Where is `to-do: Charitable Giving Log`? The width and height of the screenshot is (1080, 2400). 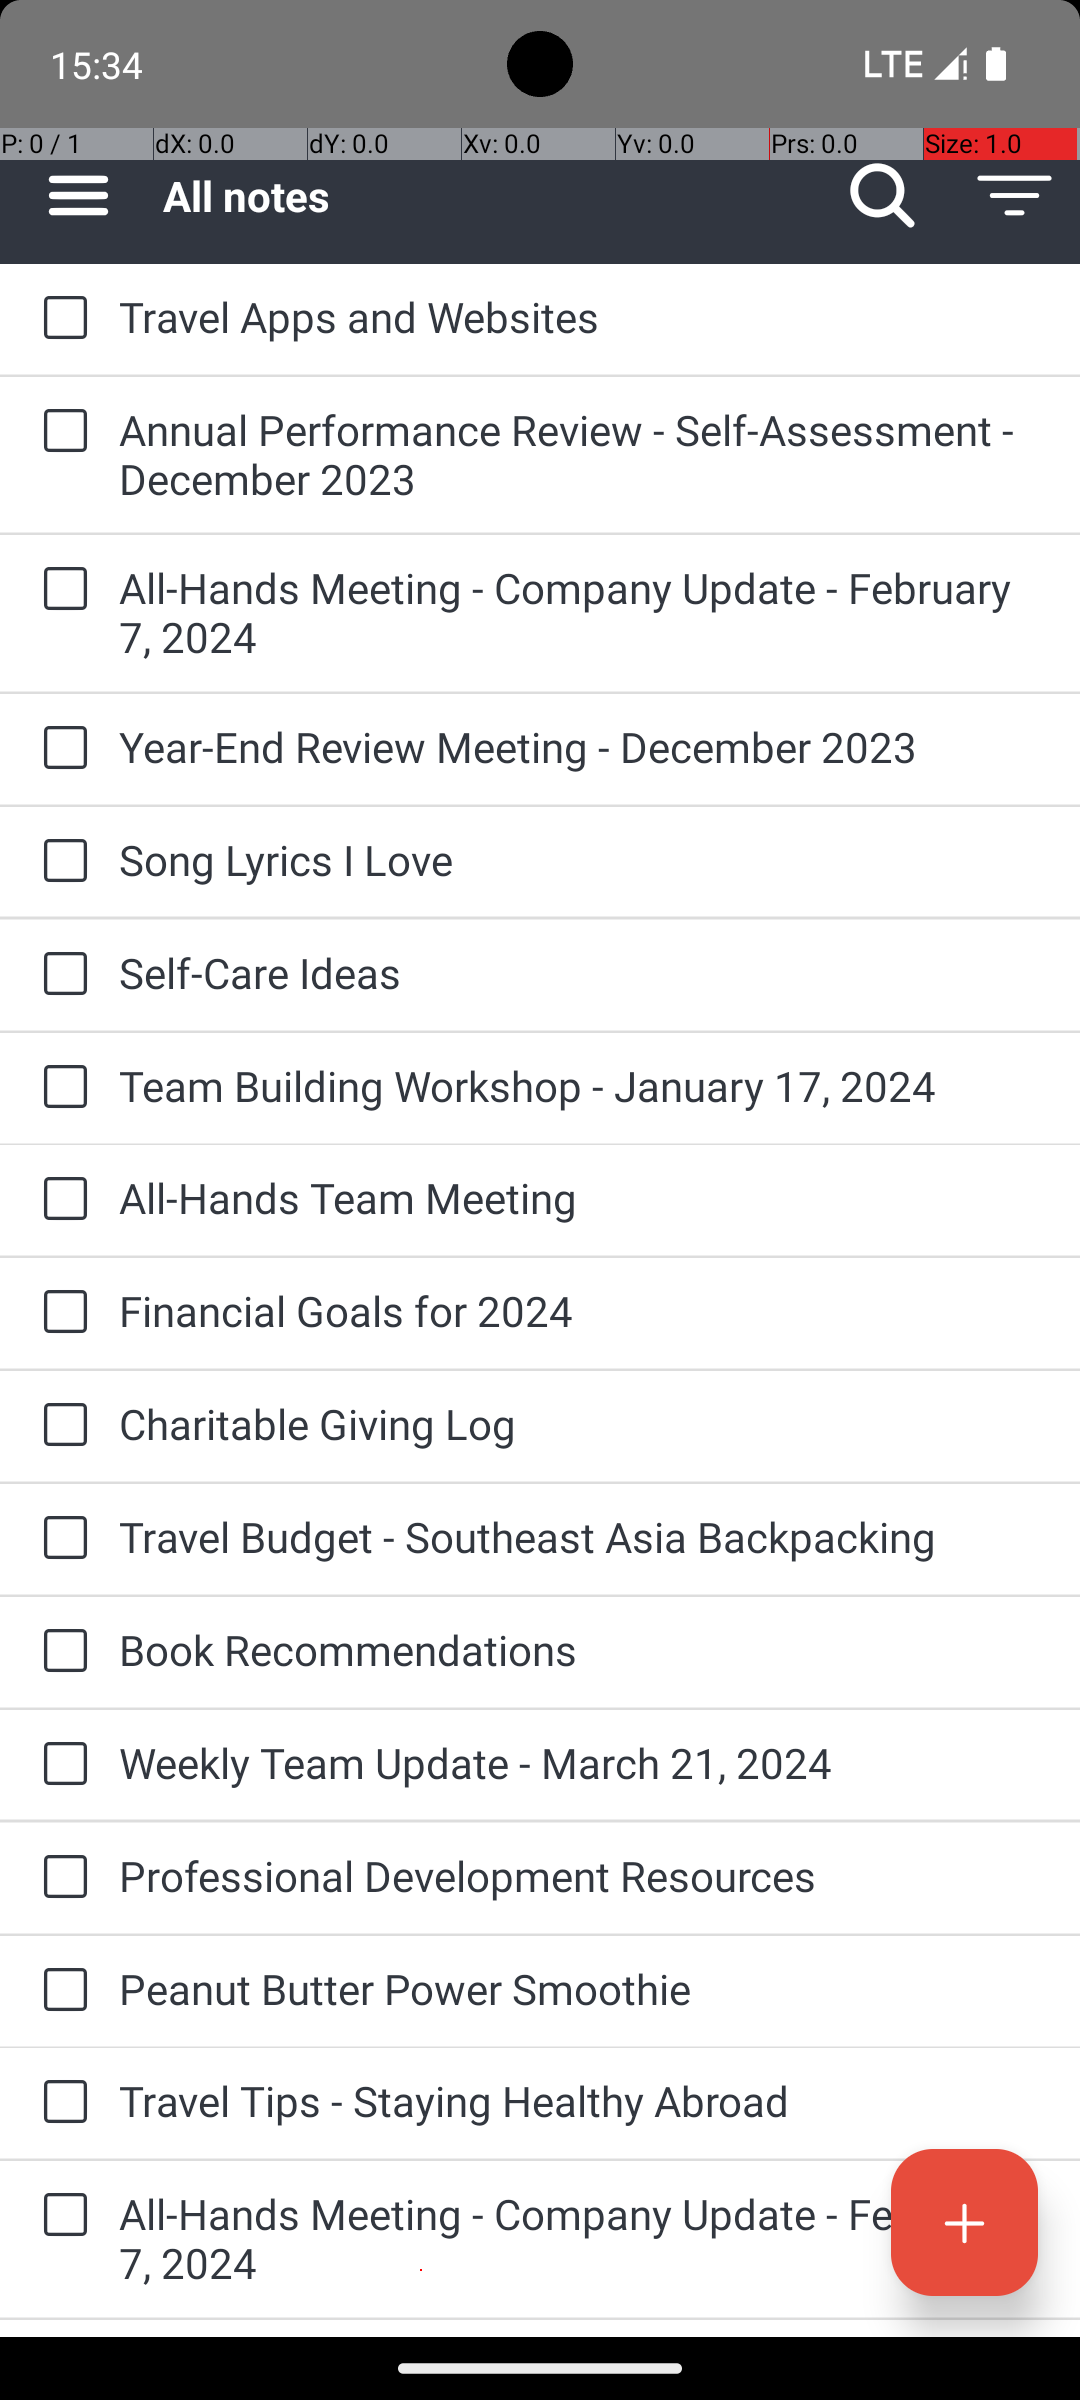 to-do: Charitable Giving Log is located at coordinates (60, 1426).